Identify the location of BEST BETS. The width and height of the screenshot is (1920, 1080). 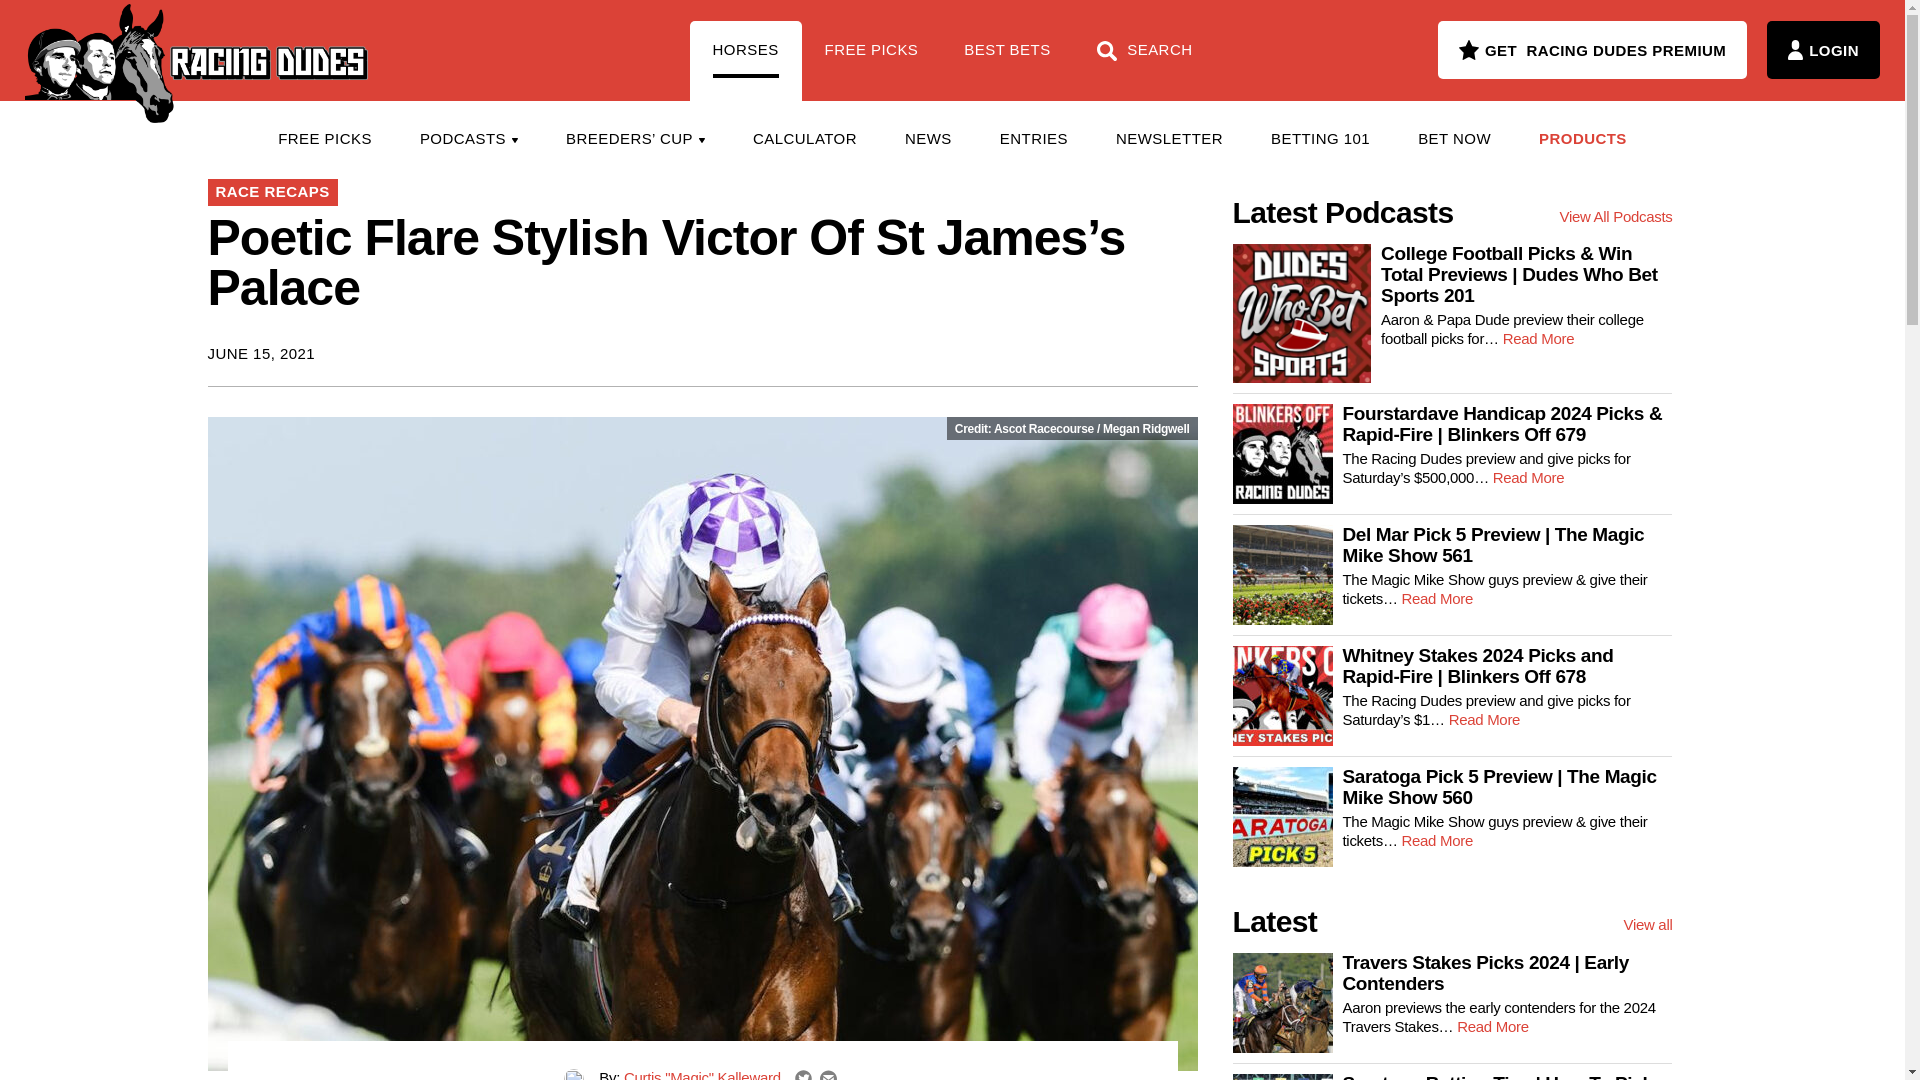
(1006, 60).